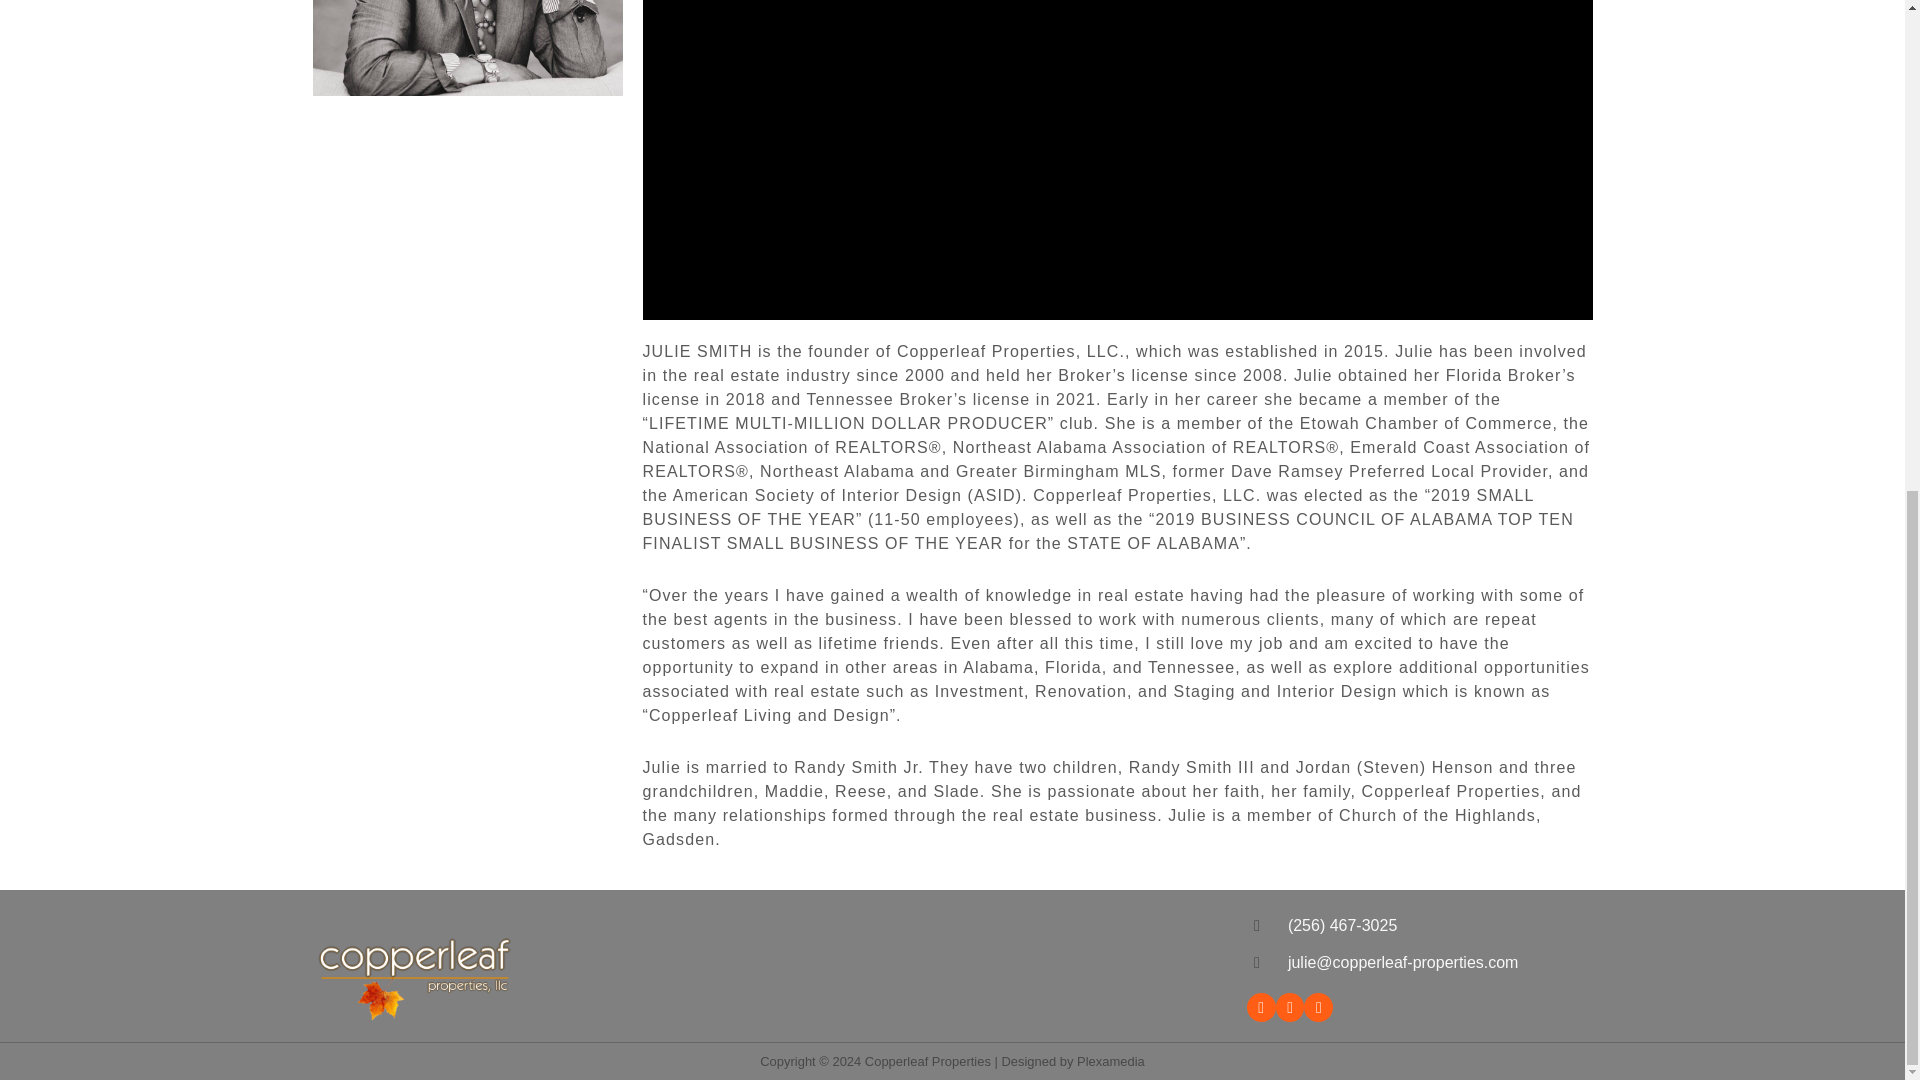  What do you see at coordinates (1261, 1006) in the screenshot?
I see `Facebook-f` at bounding box center [1261, 1006].